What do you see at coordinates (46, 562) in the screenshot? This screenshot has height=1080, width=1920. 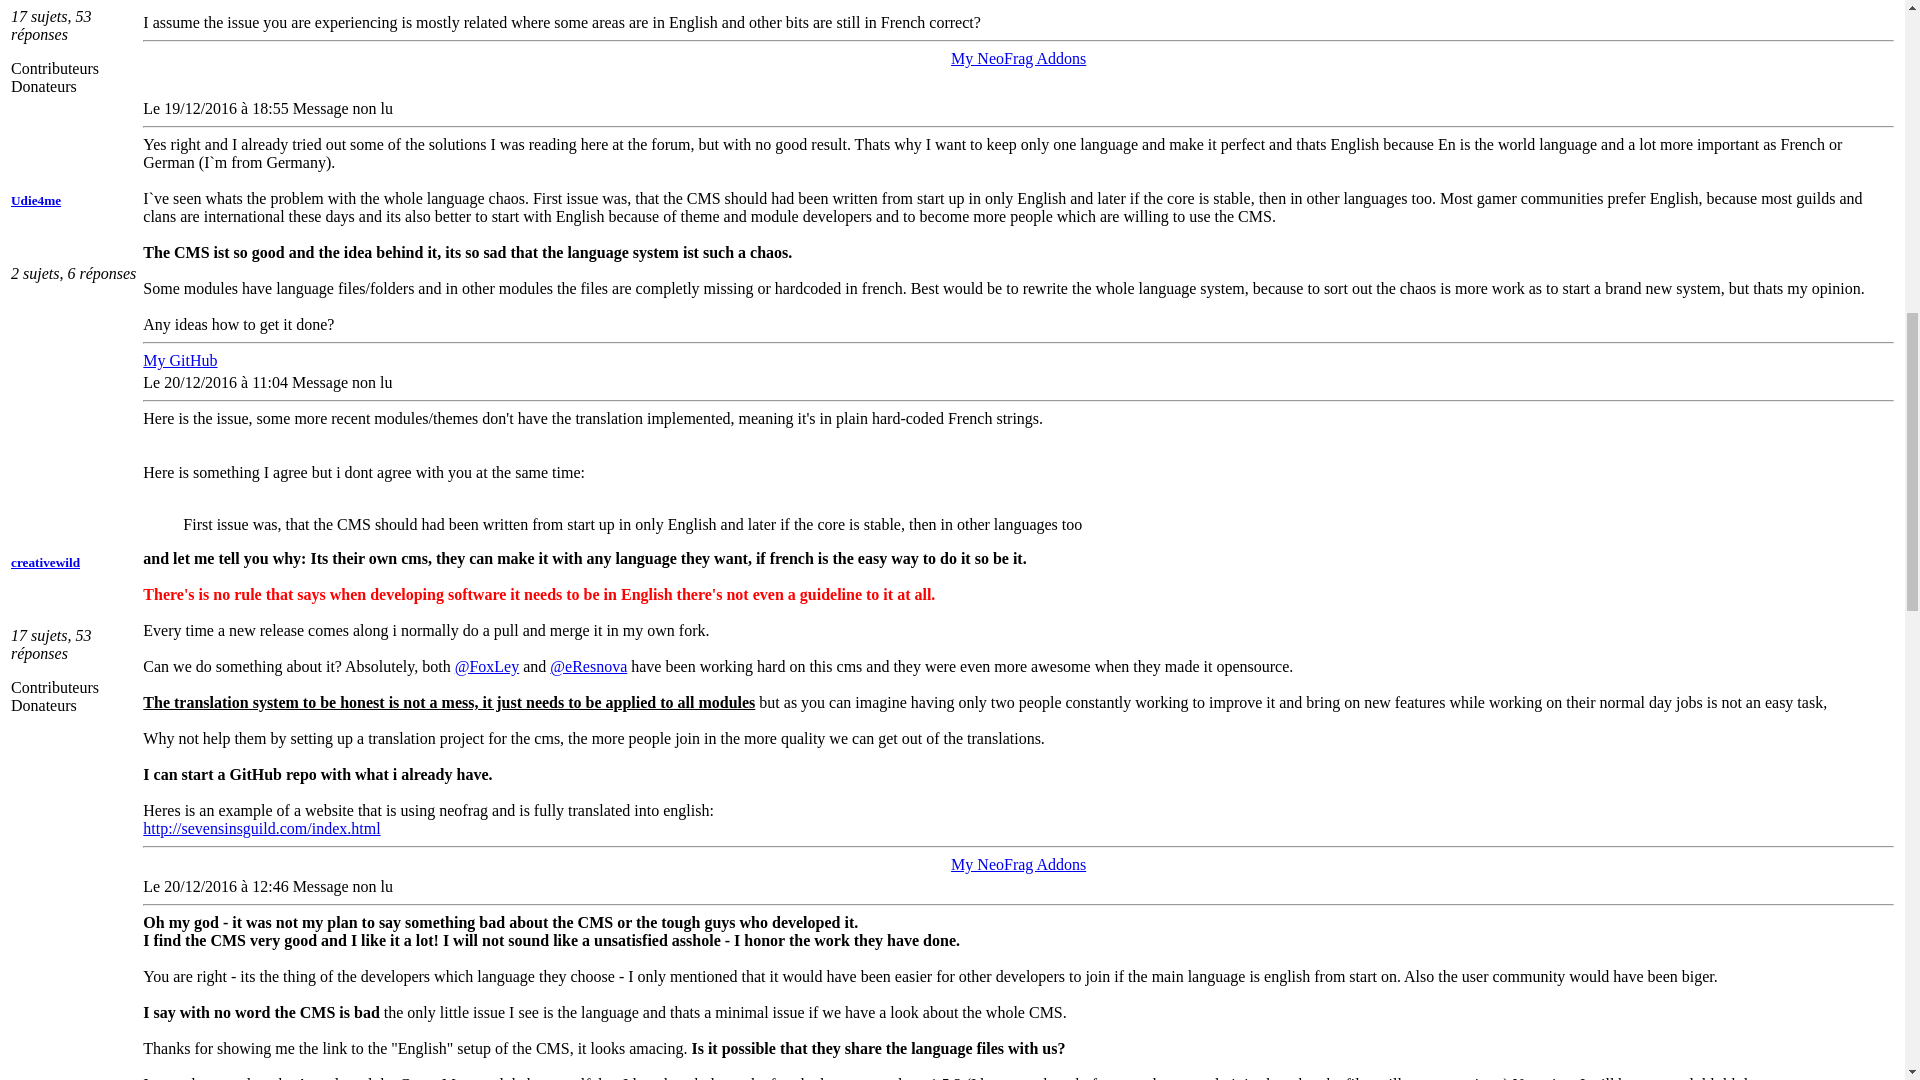 I see `creativewild` at bounding box center [46, 562].